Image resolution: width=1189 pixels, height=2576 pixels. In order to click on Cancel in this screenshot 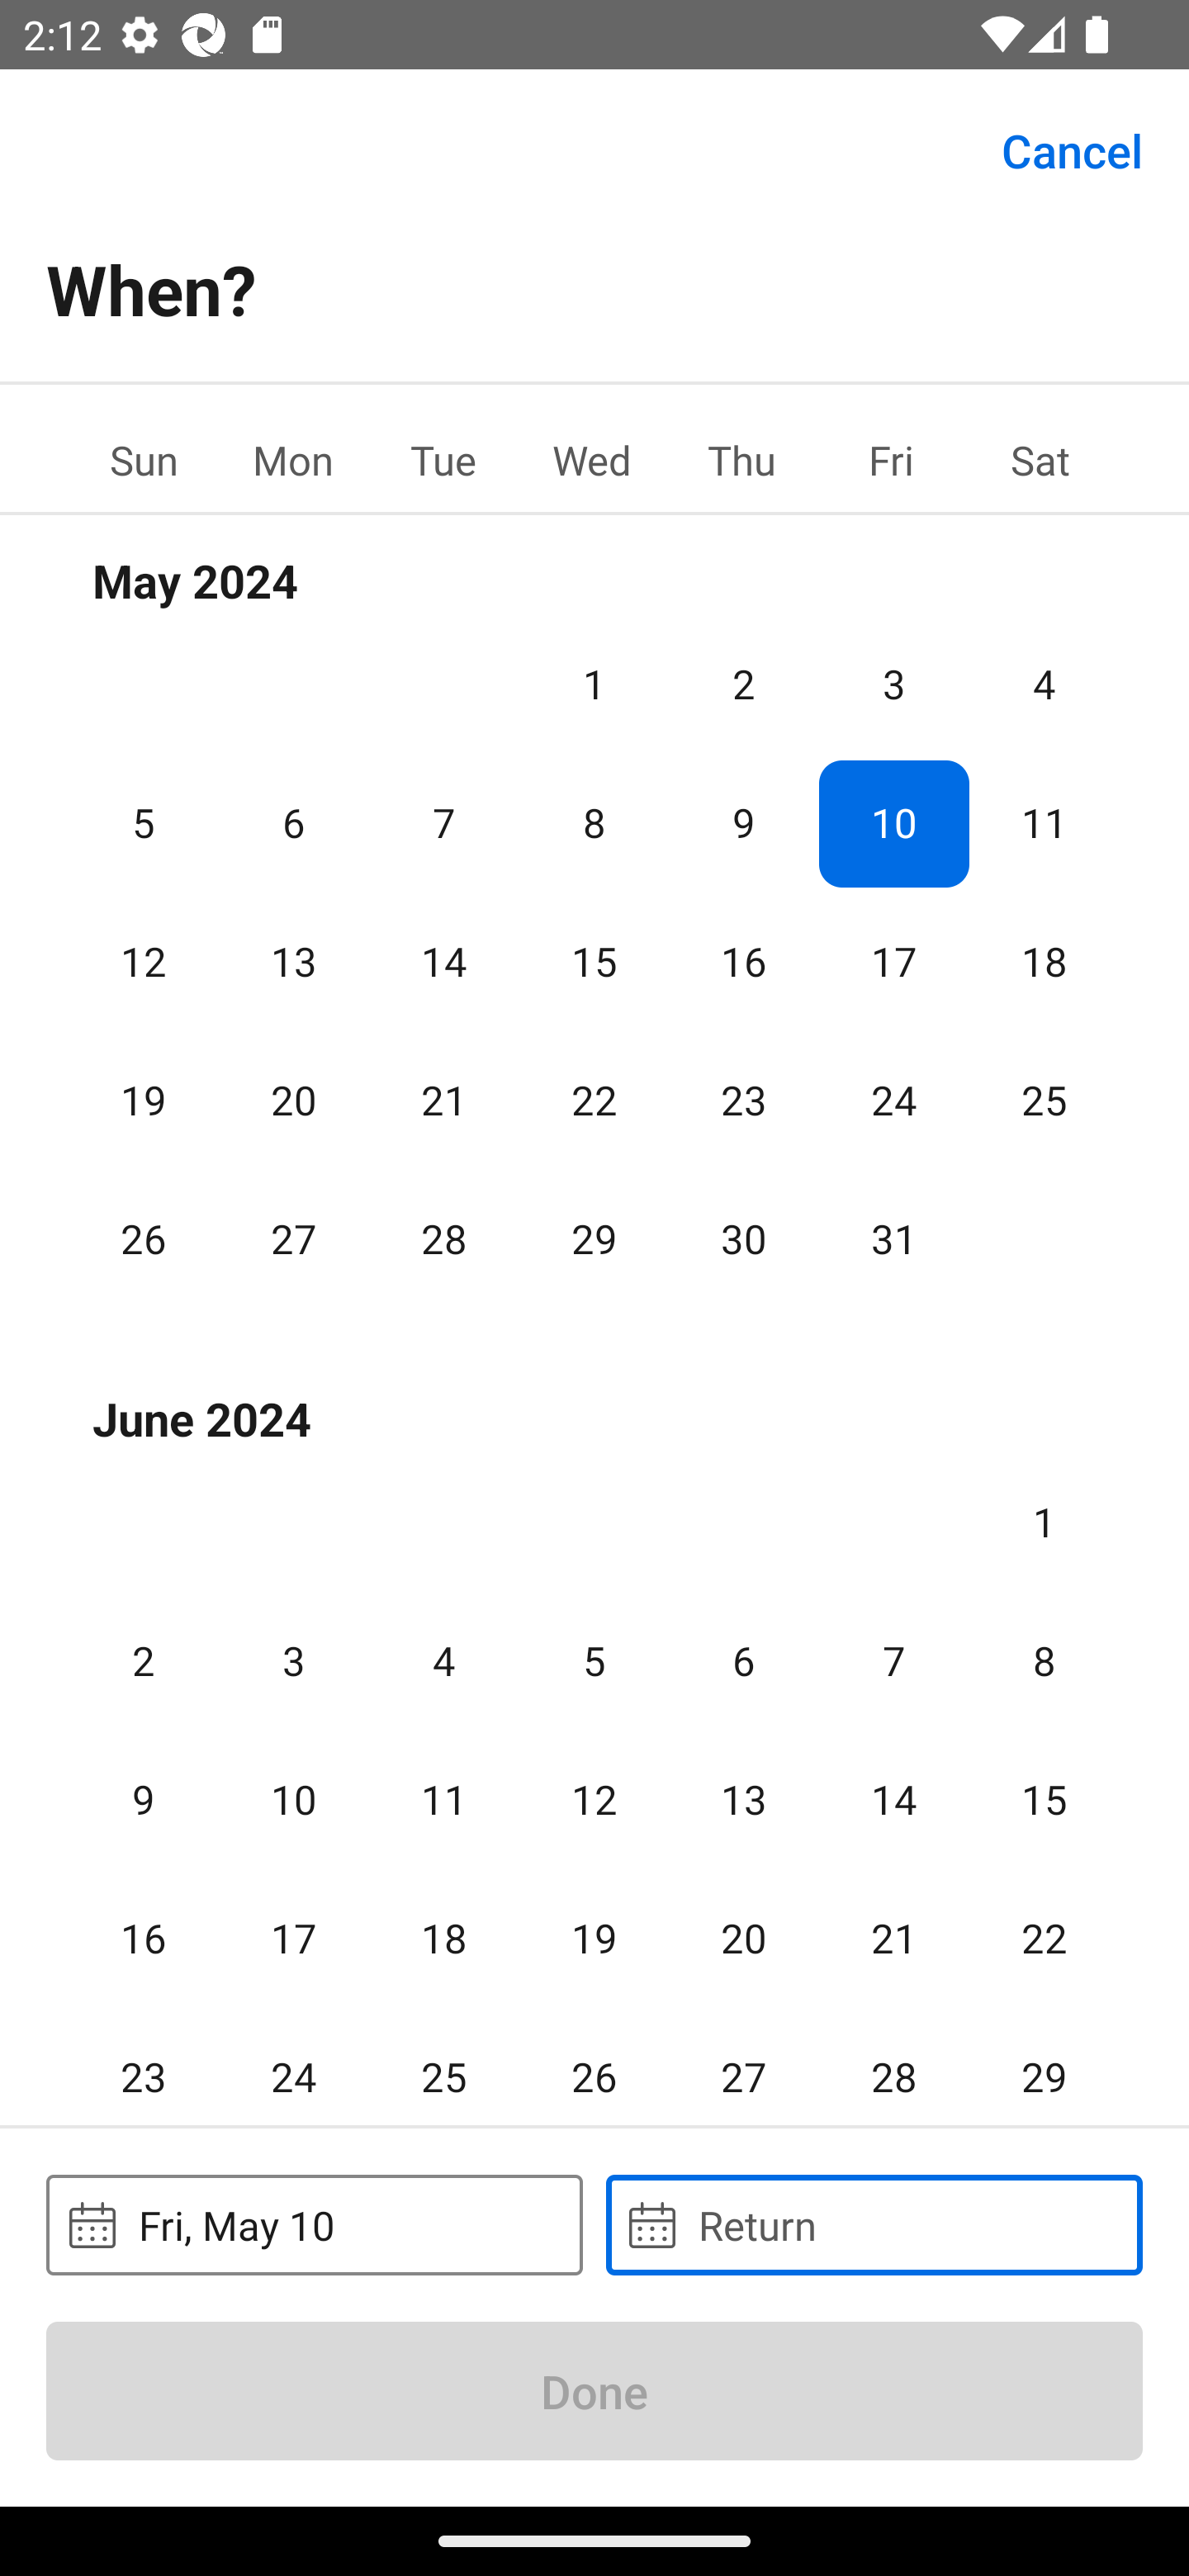, I will do `click(1072, 149)`.